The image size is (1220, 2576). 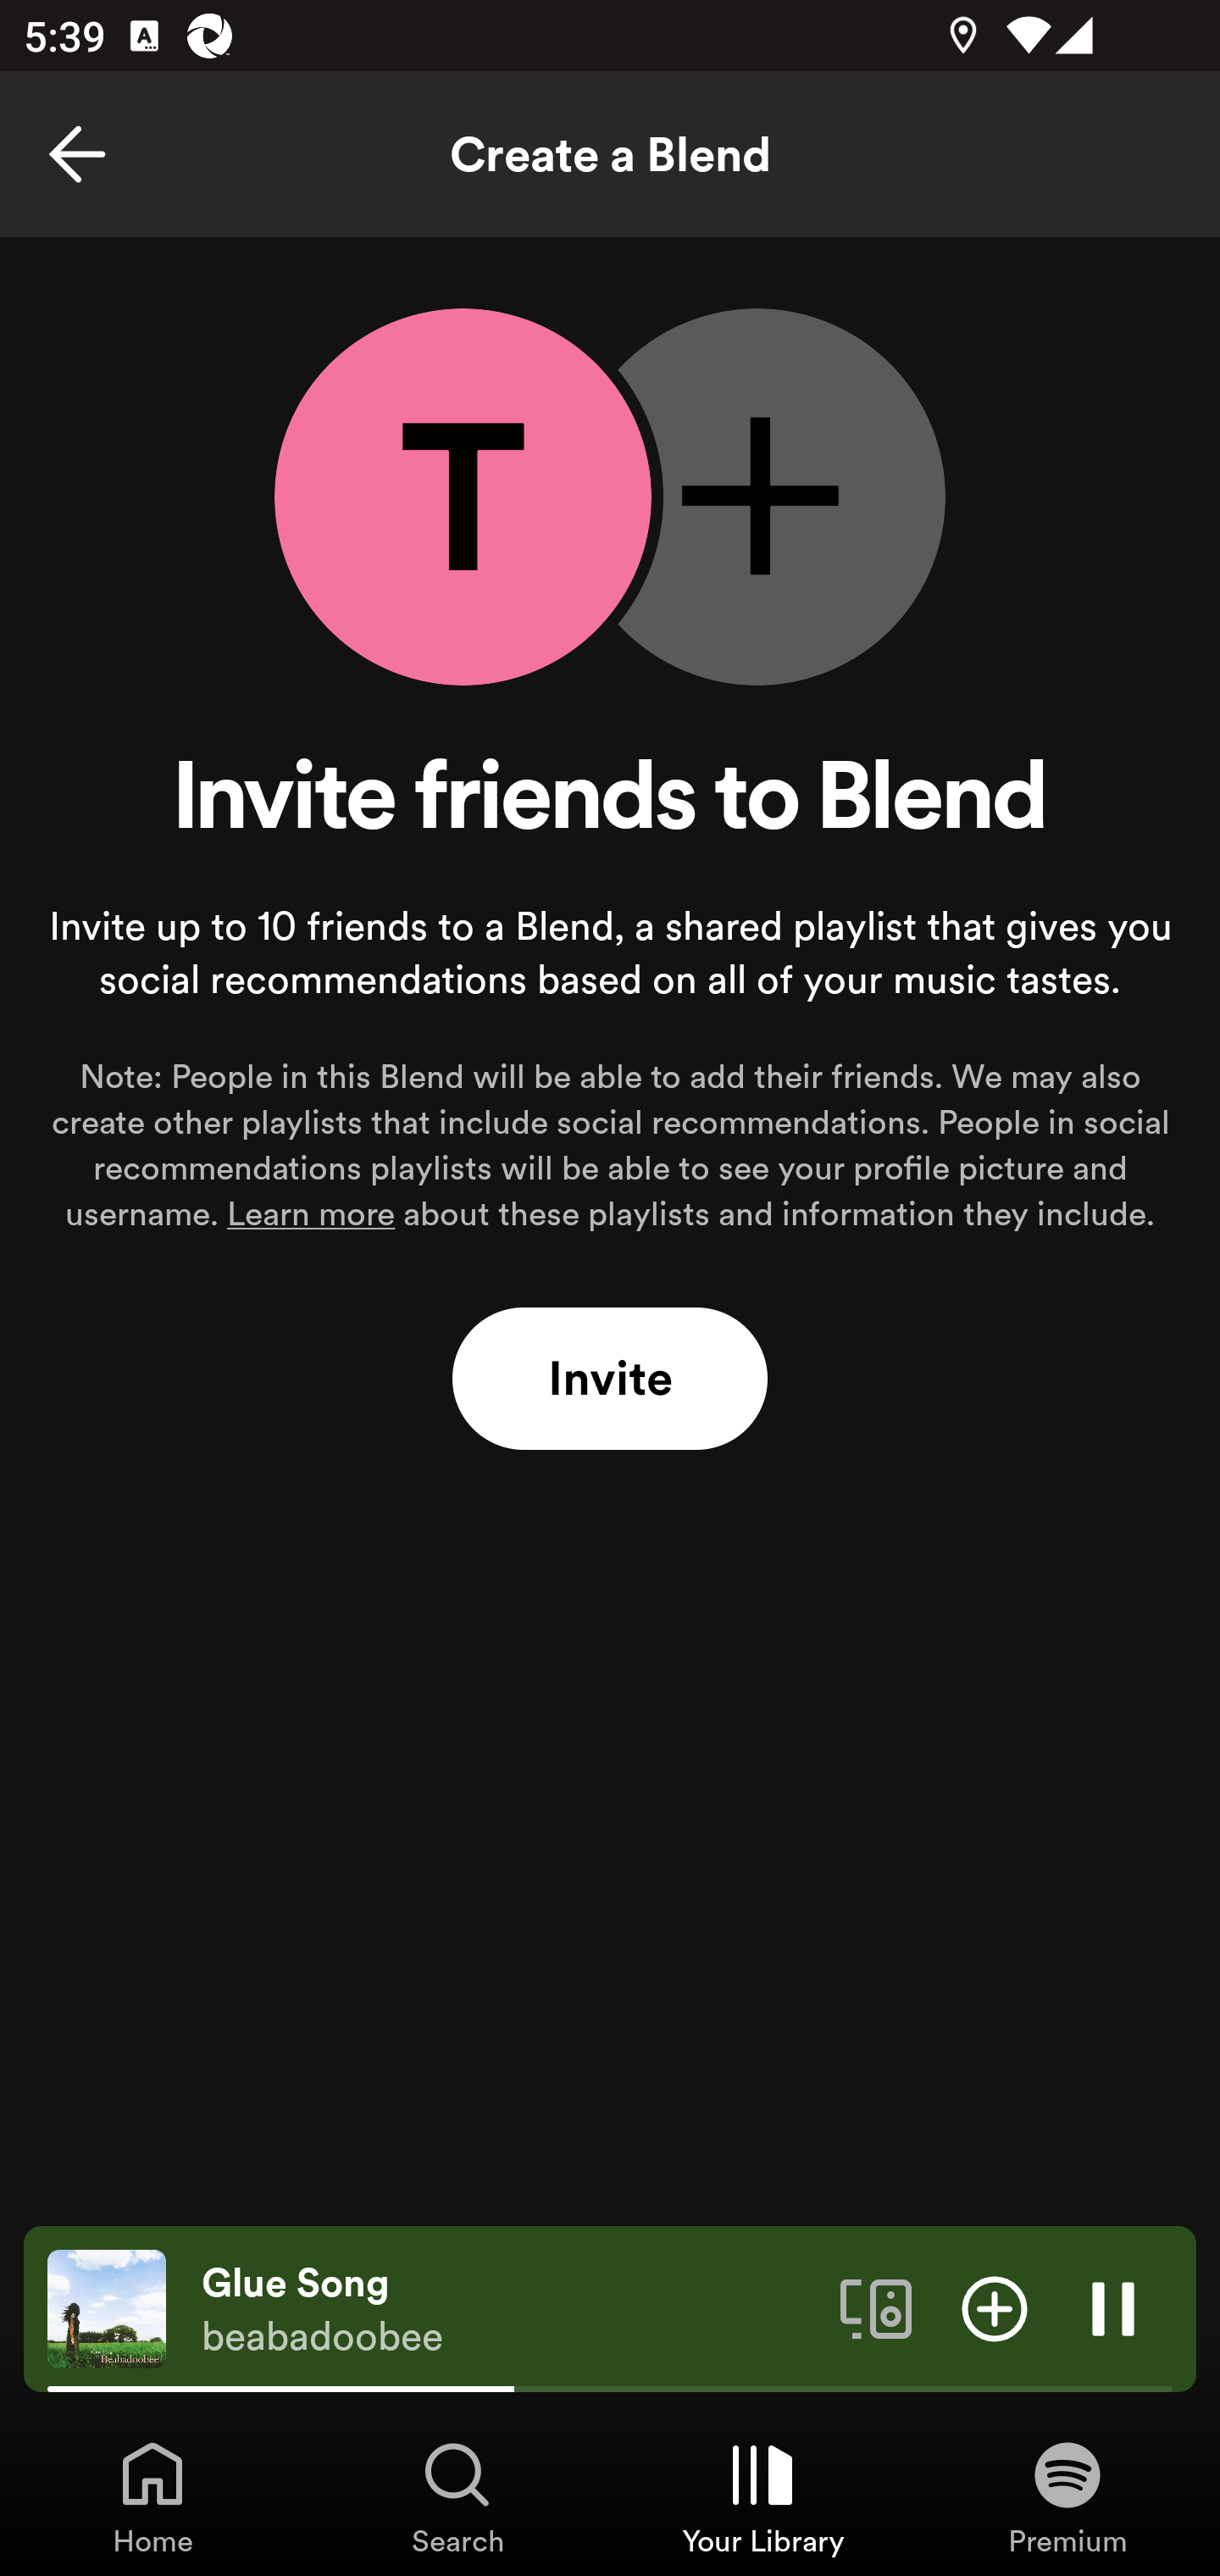 What do you see at coordinates (610, 1380) in the screenshot?
I see `Invite` at bounding box center [610, 1380].